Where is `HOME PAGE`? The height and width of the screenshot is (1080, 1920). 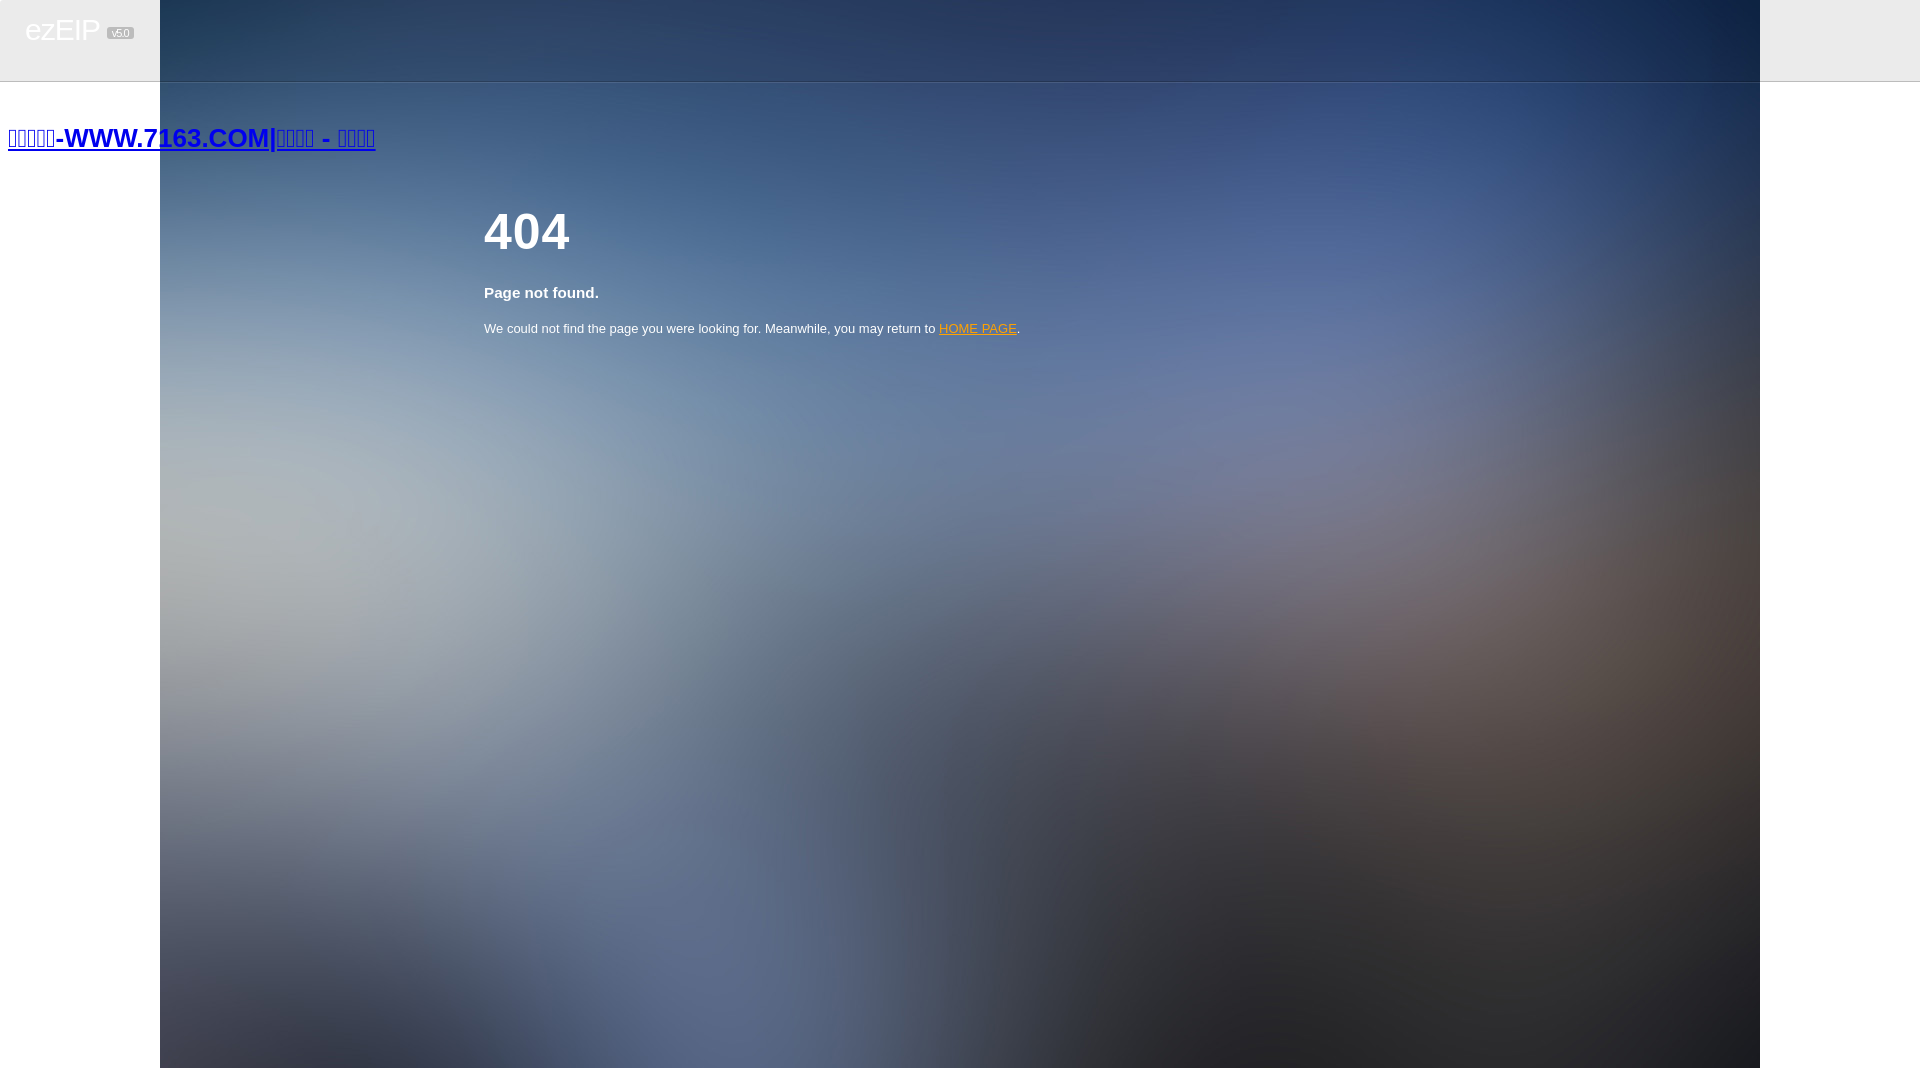
HOME PAGE is located at coordinates (978, 328).